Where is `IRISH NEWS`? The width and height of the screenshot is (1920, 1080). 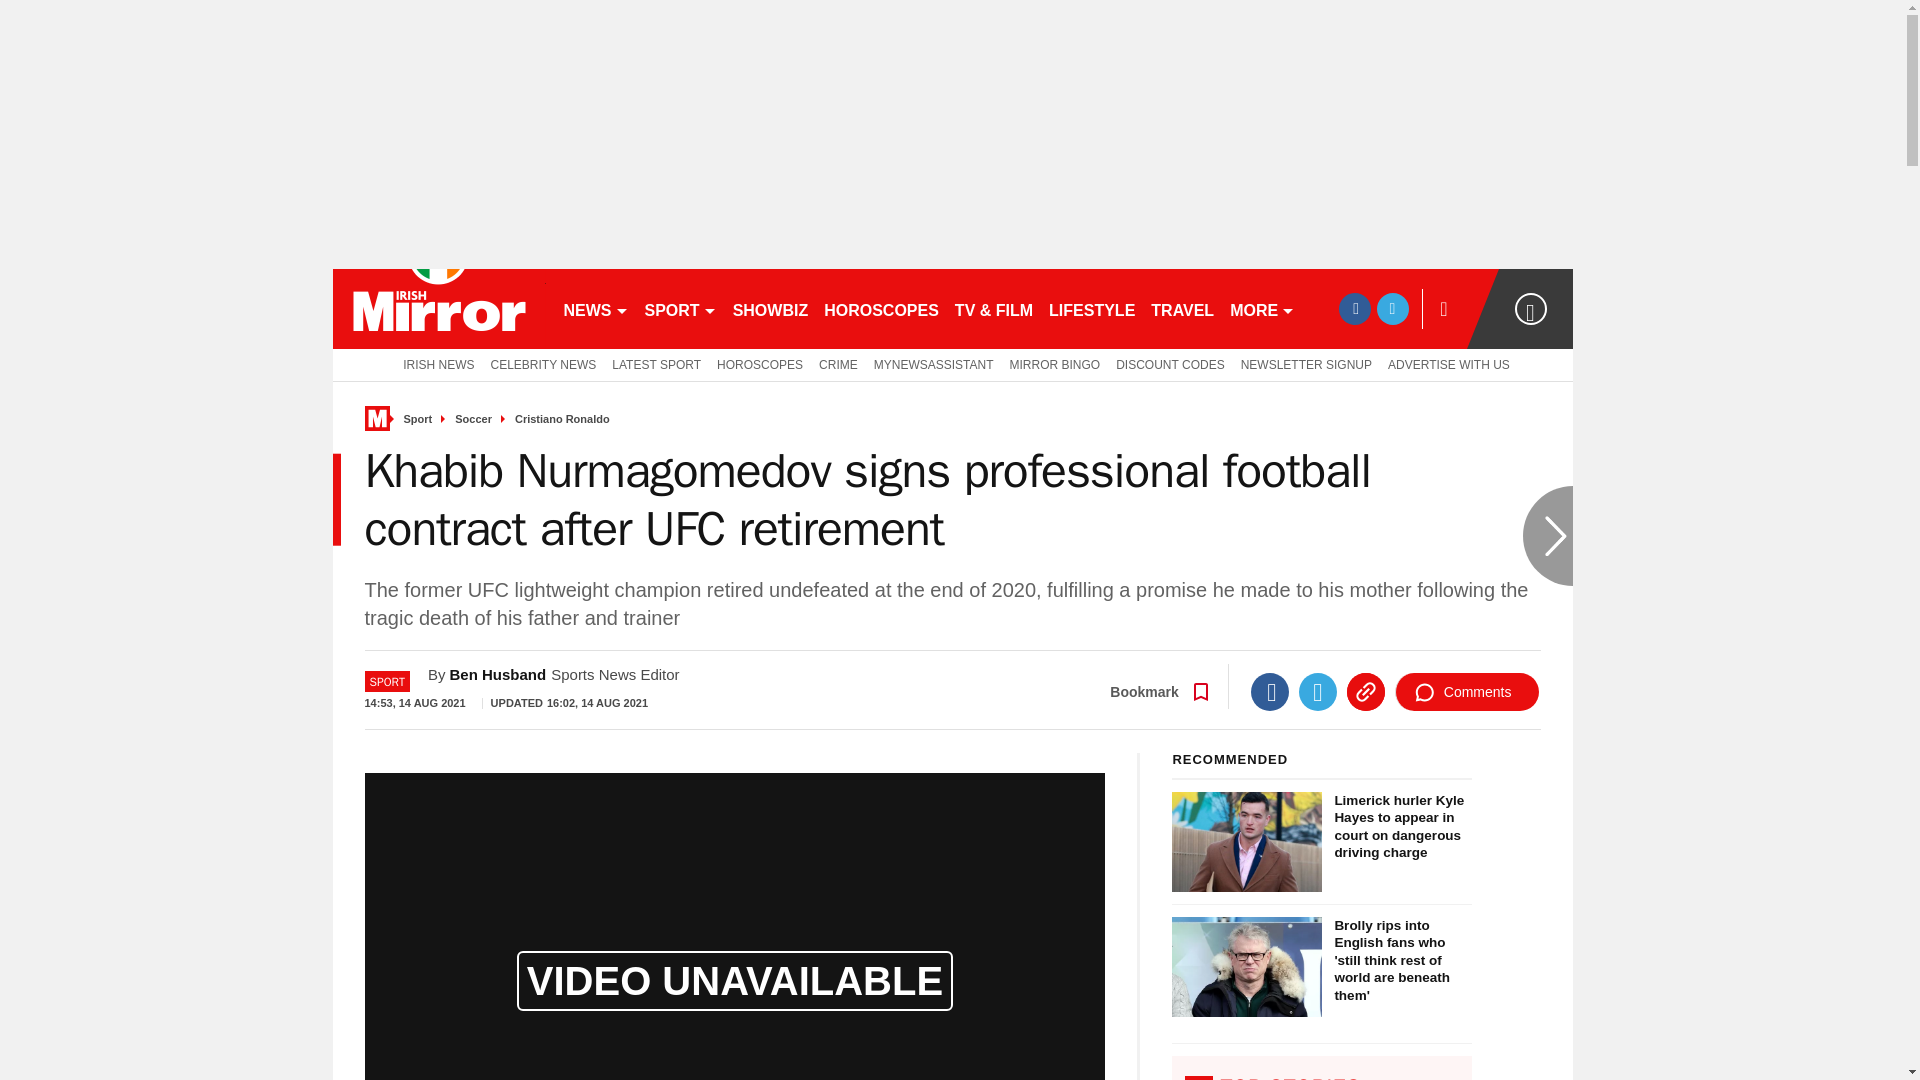 IRISH NEWS is located at coordinates (434, 364).